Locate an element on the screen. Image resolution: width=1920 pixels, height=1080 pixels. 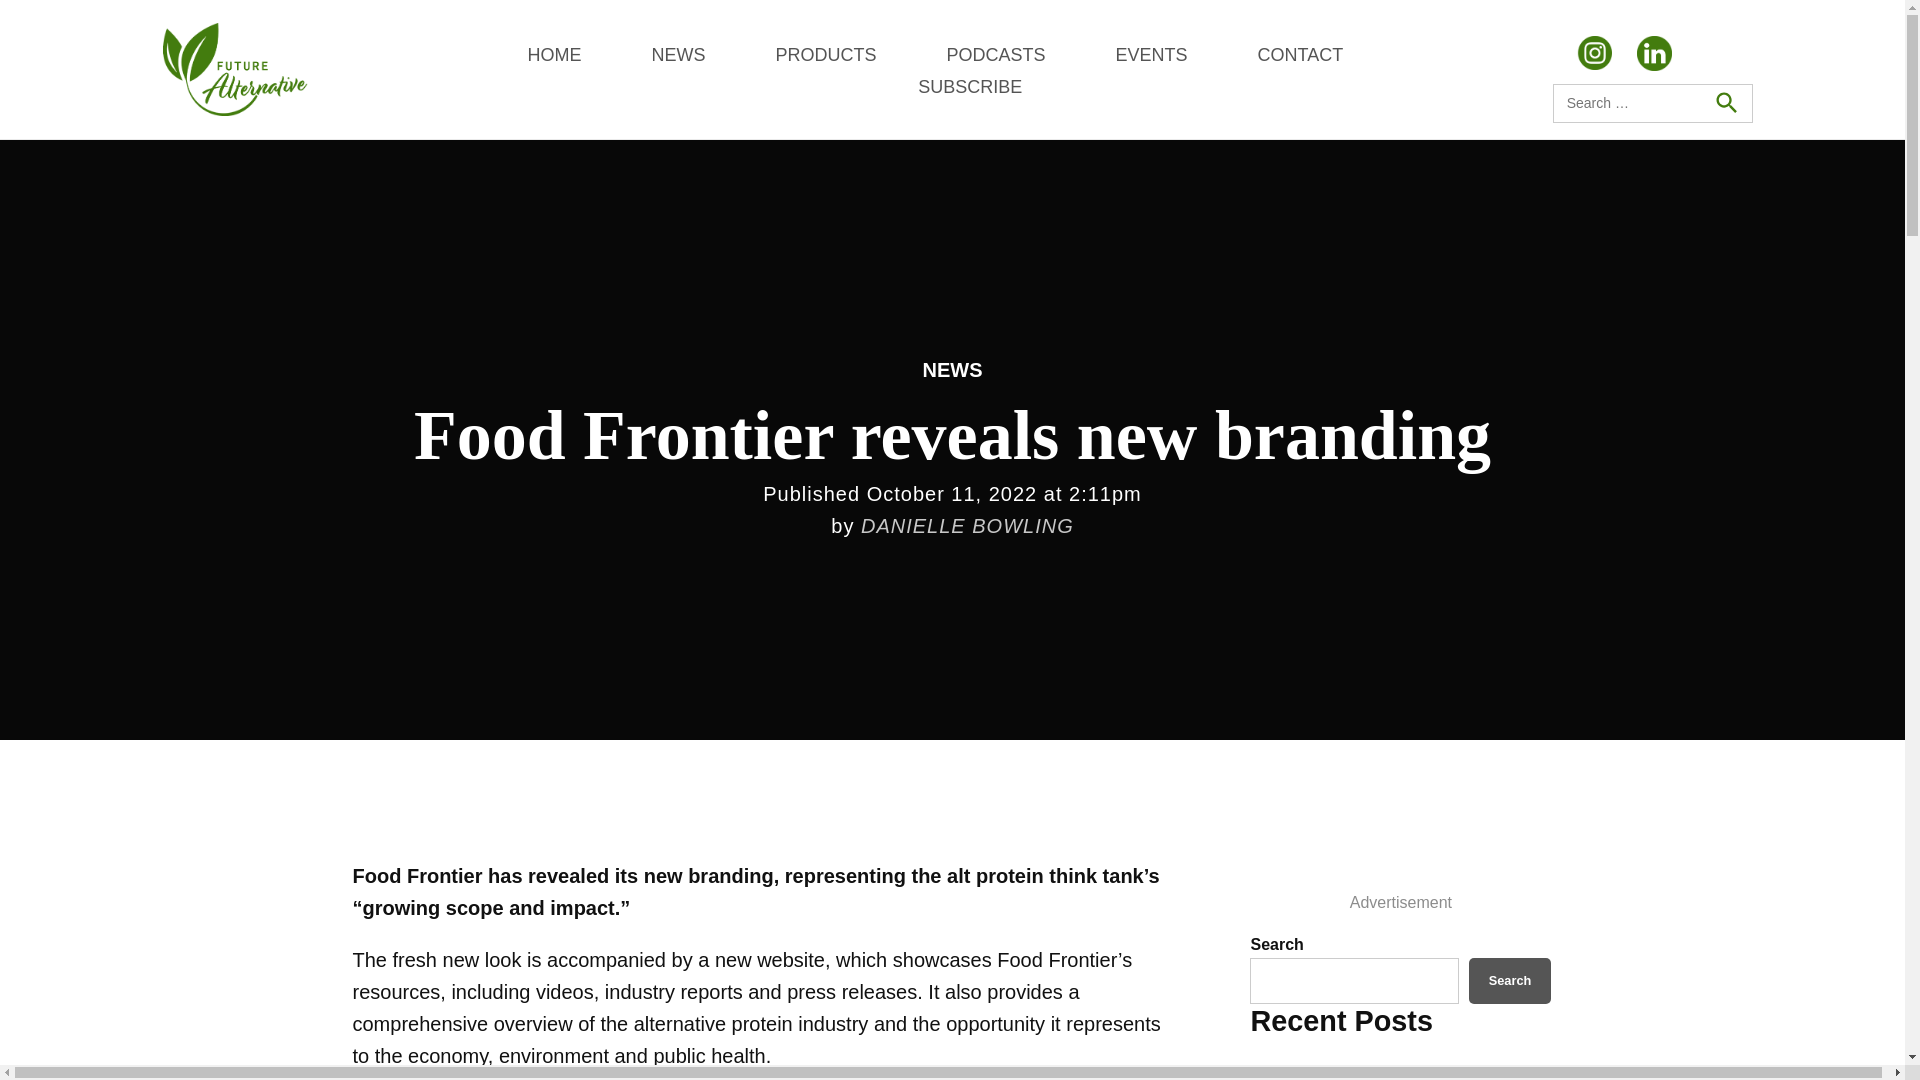
NEWS is located at coordinates (677, 54).